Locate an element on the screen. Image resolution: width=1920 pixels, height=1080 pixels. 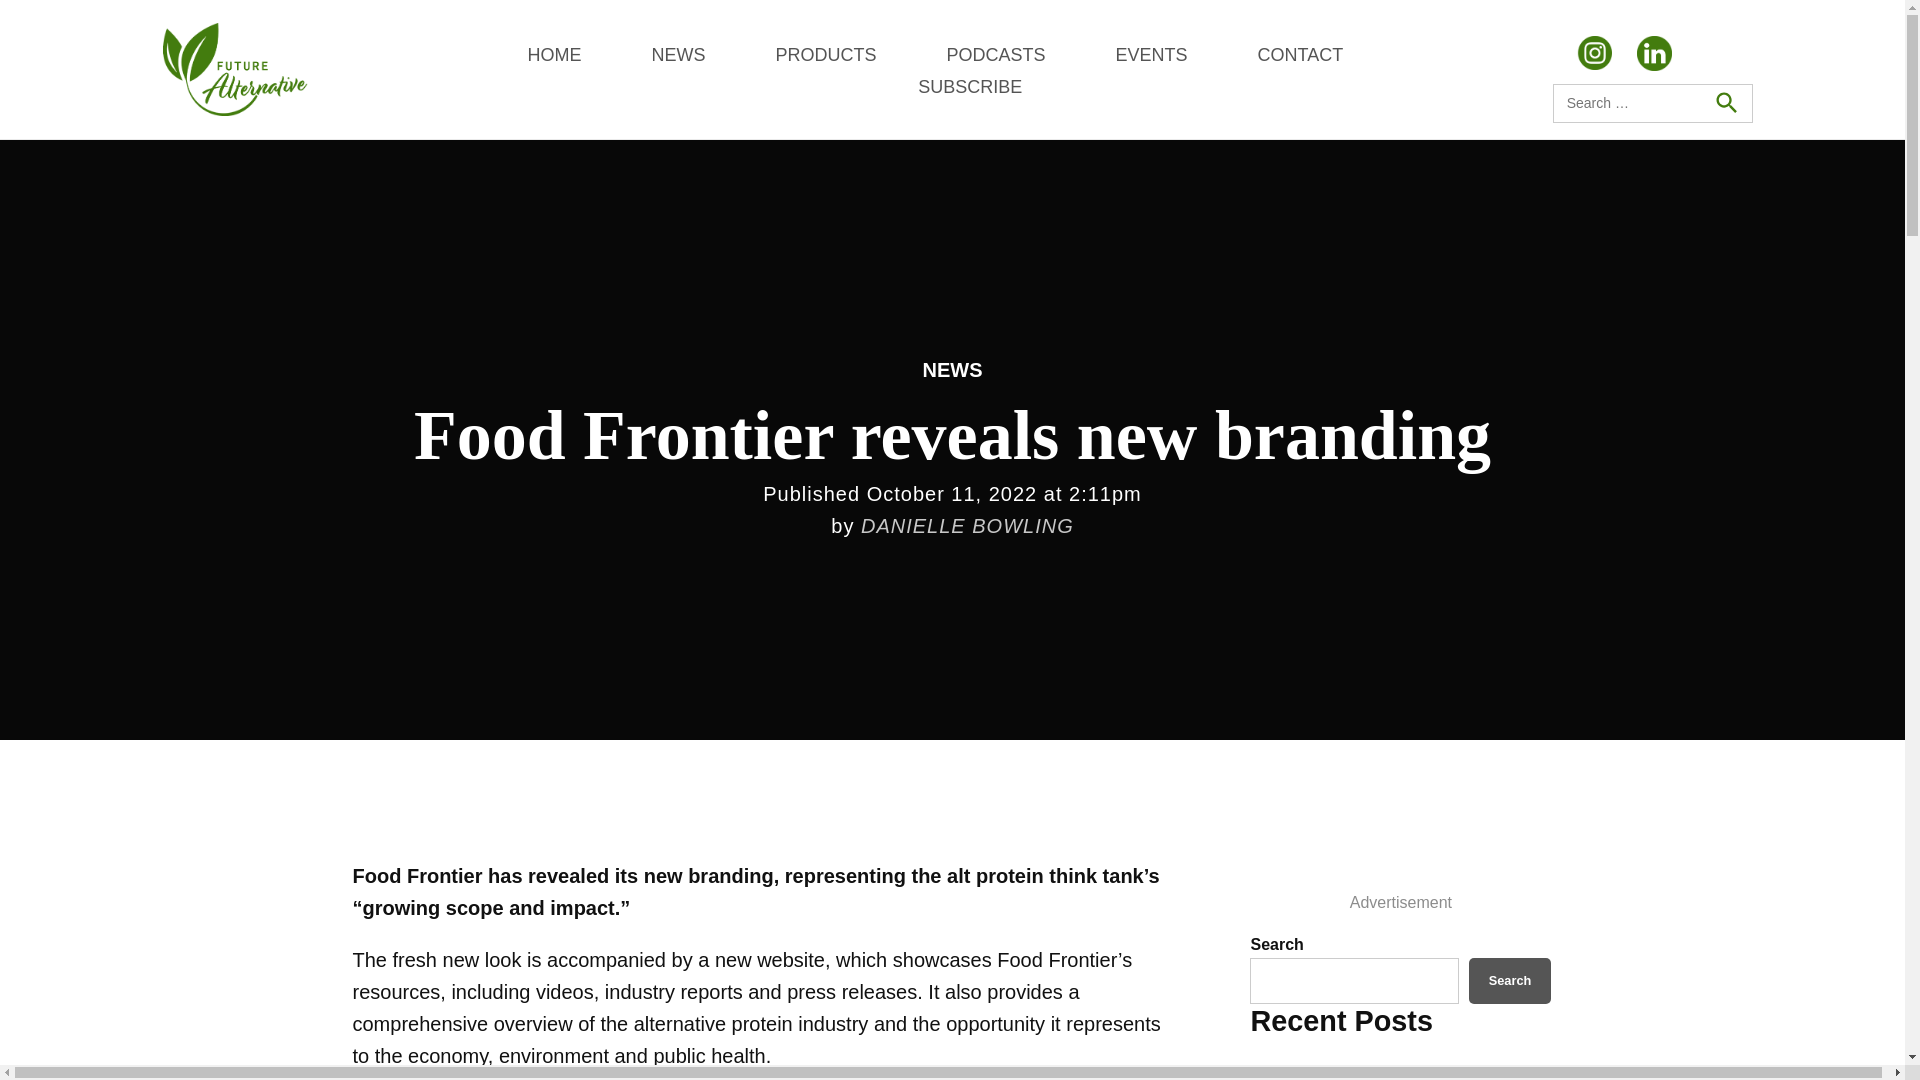
NEWS is located at coordinates (677, 54).